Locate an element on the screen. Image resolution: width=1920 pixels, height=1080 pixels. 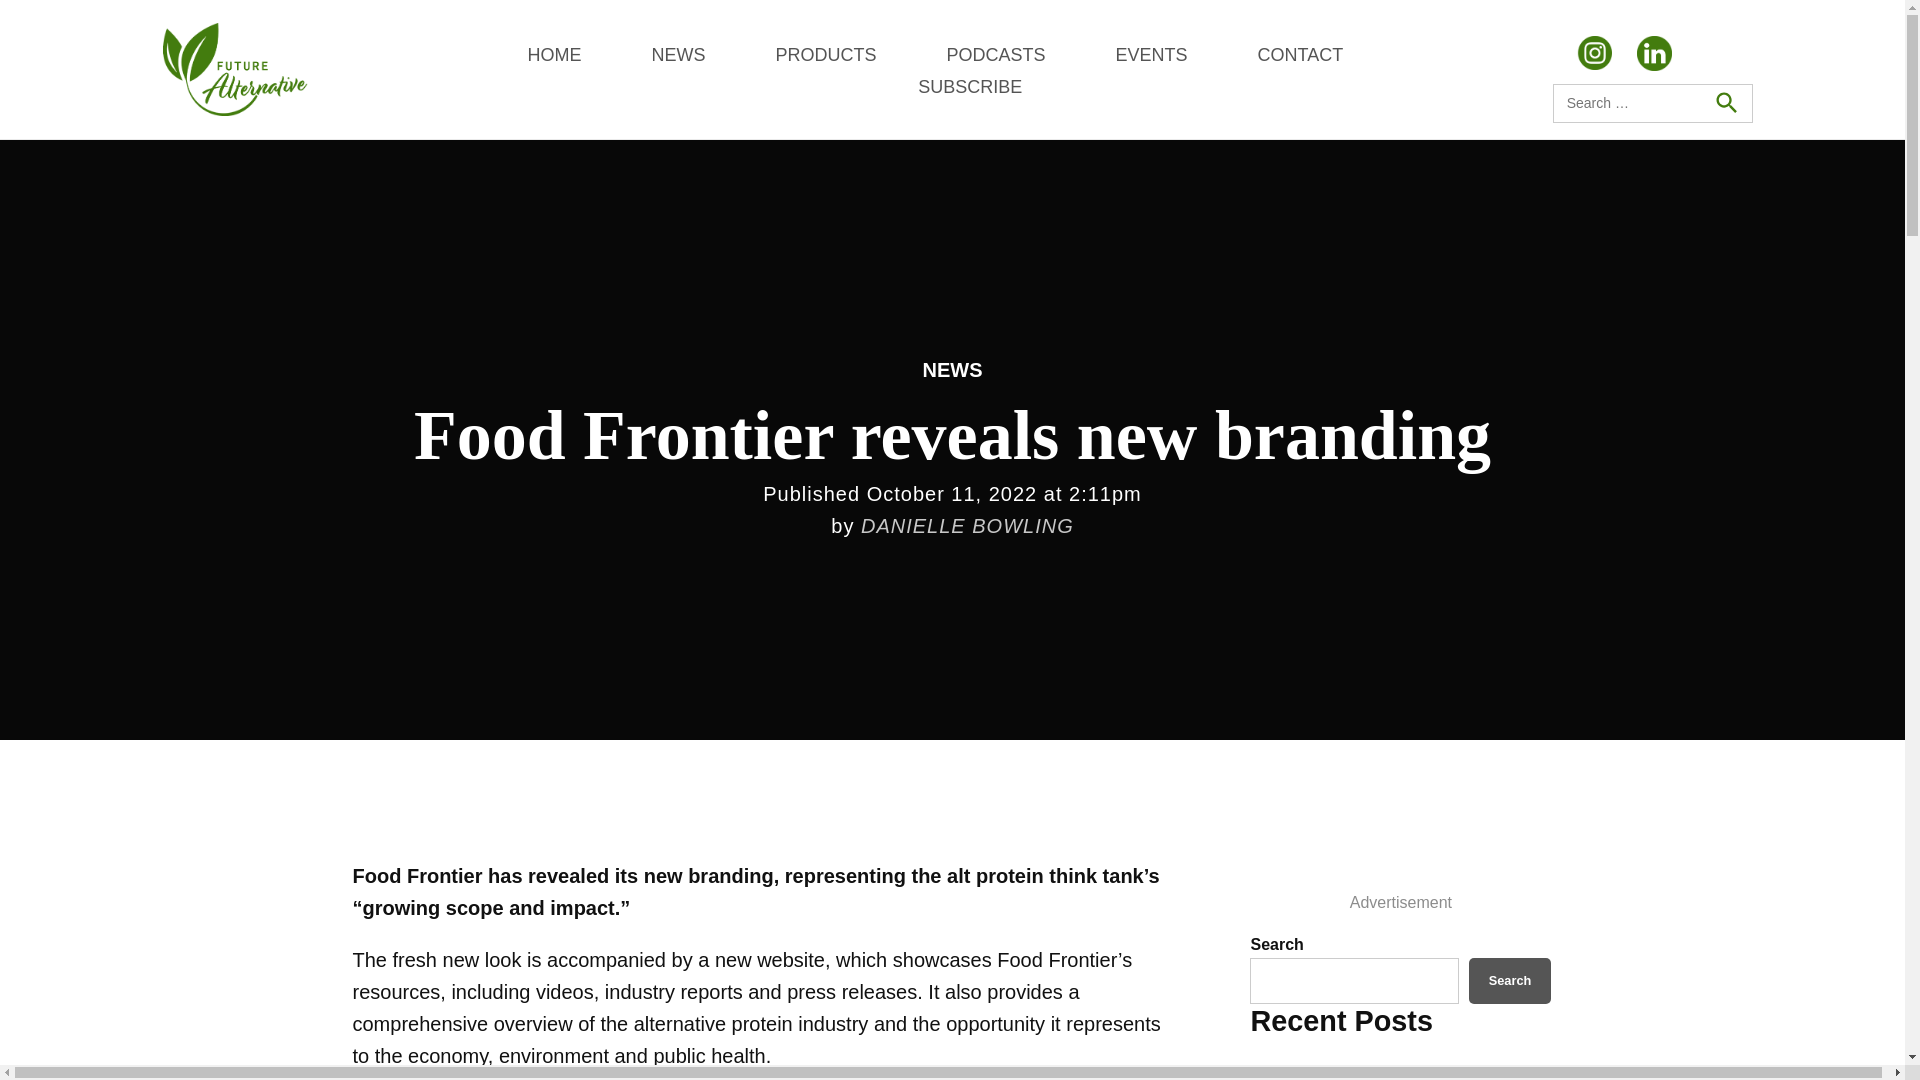
NEWS is located at coordinates (677, 54).